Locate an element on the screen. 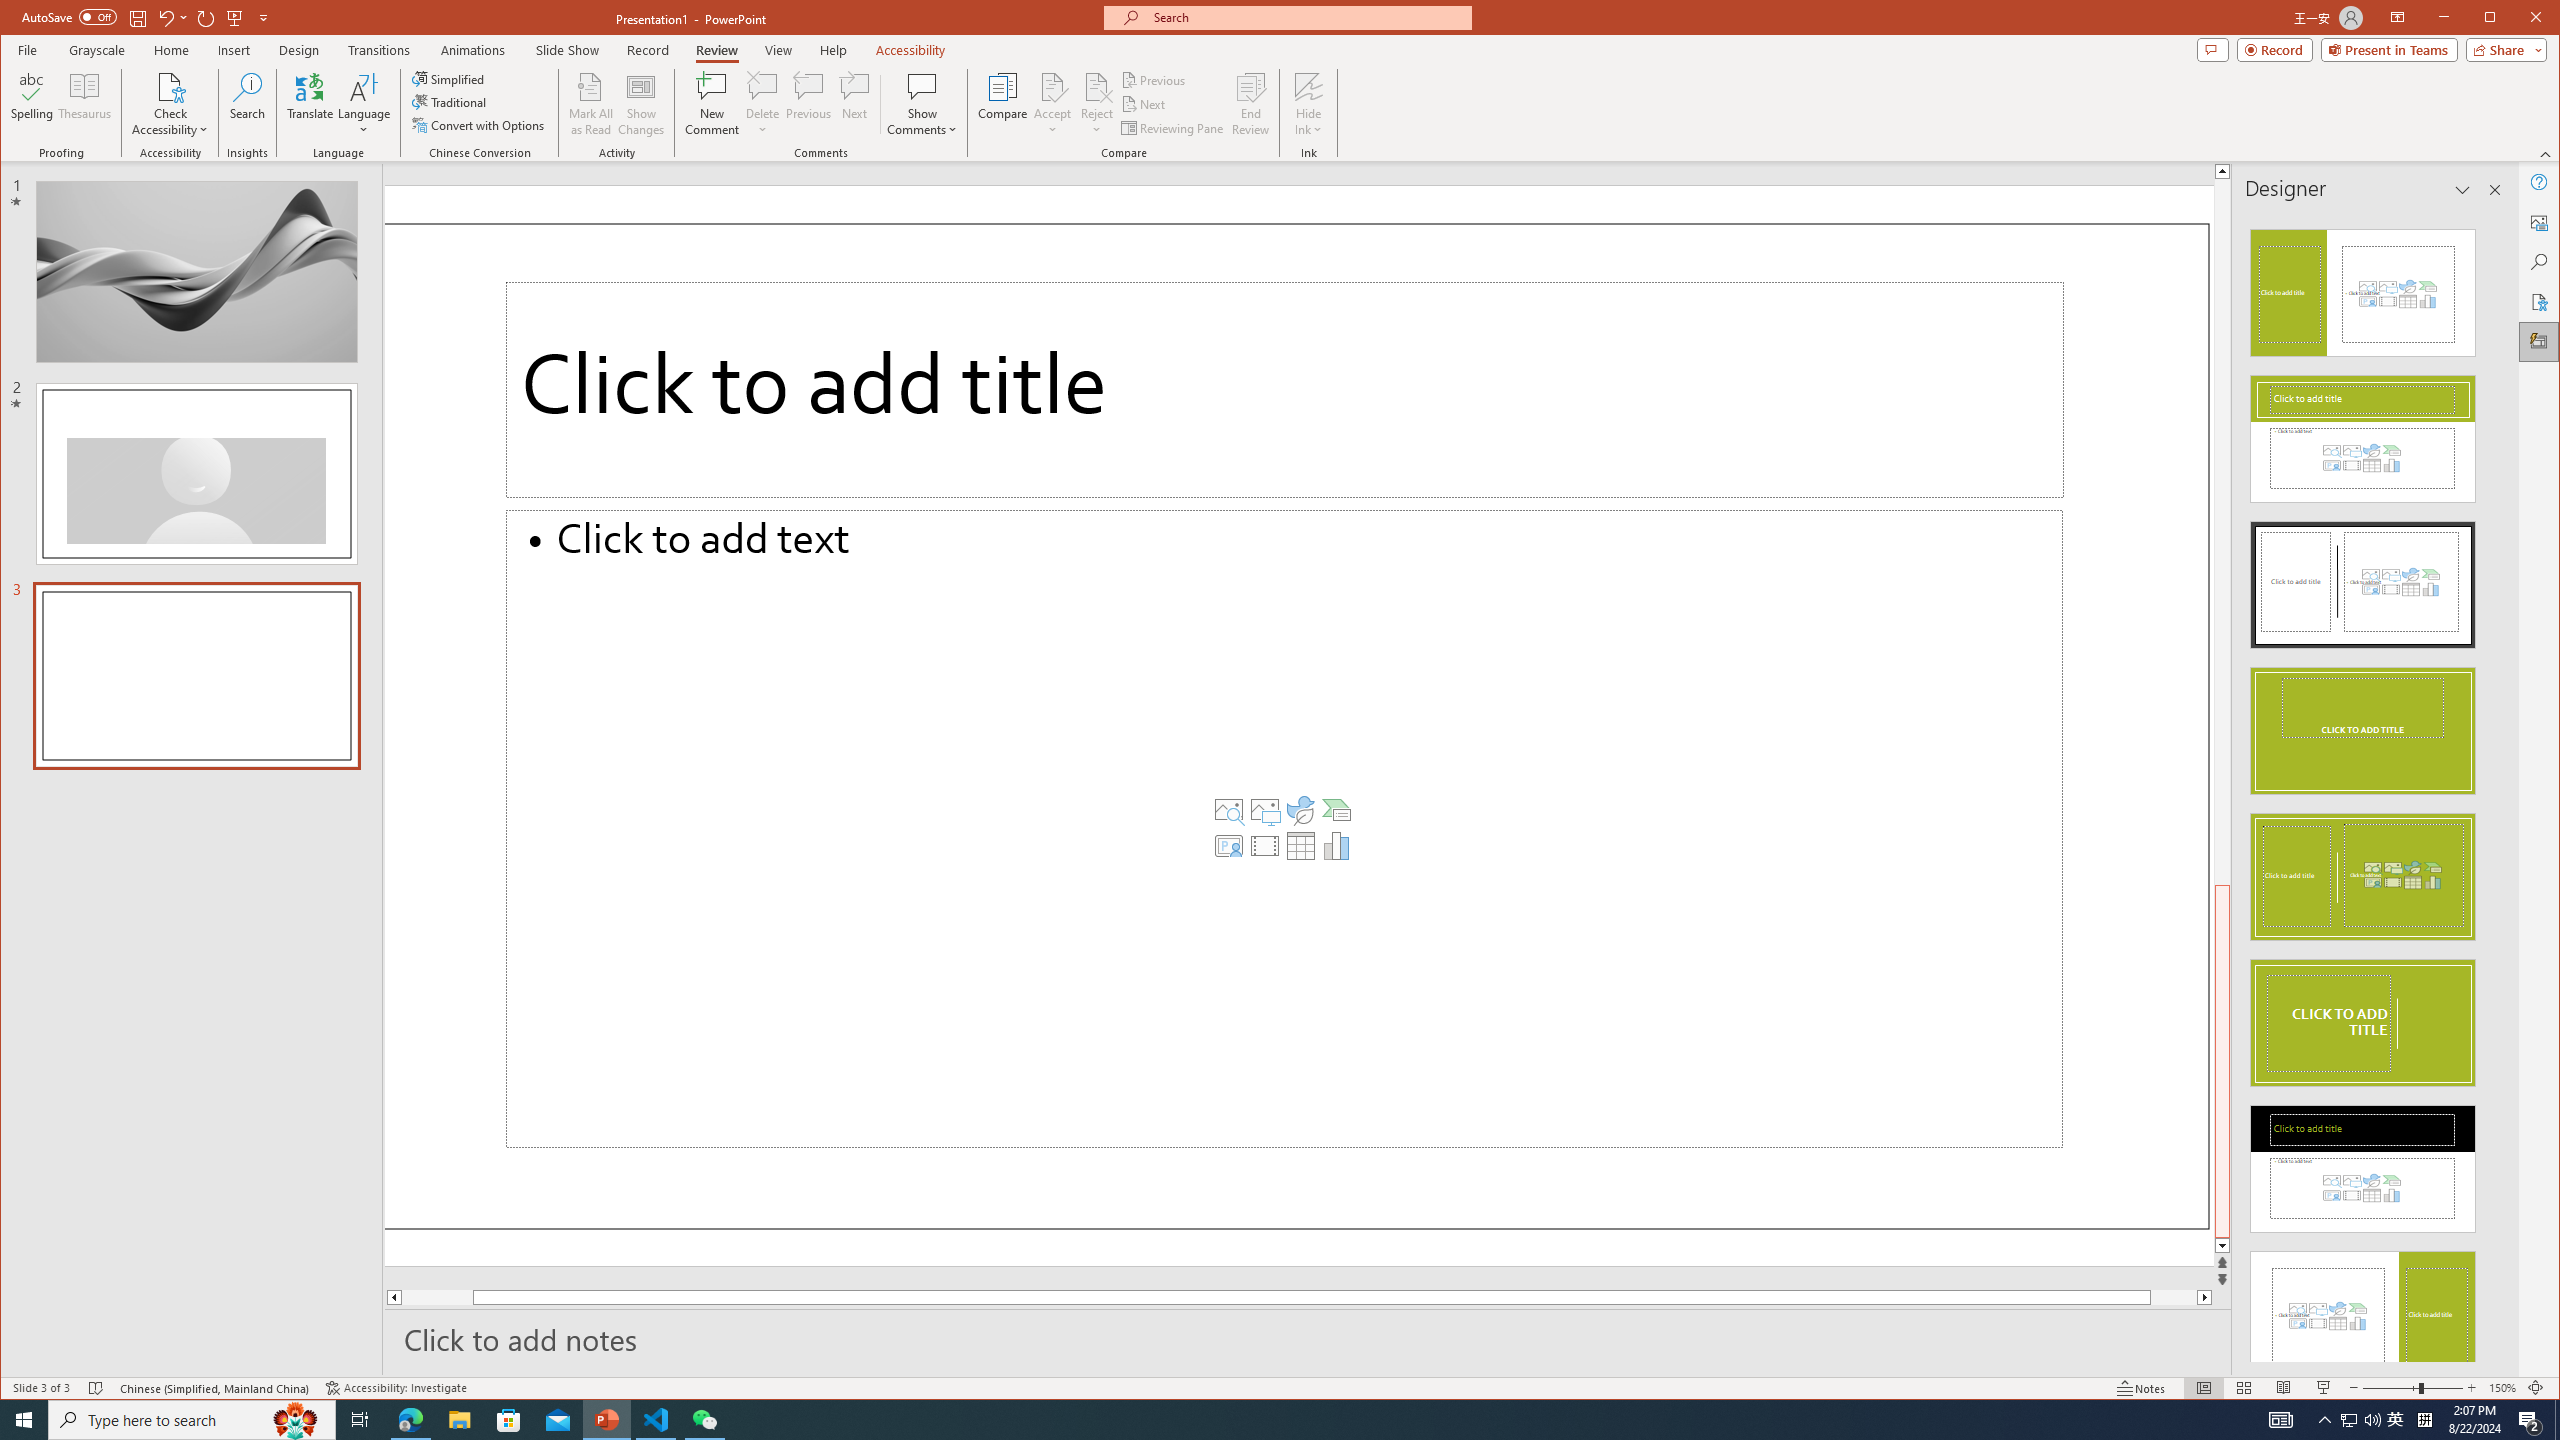 Image resolution: width=2560 pixels, height=1440 pixels. Zoom 150% is located at coordinates (2502, 1388).